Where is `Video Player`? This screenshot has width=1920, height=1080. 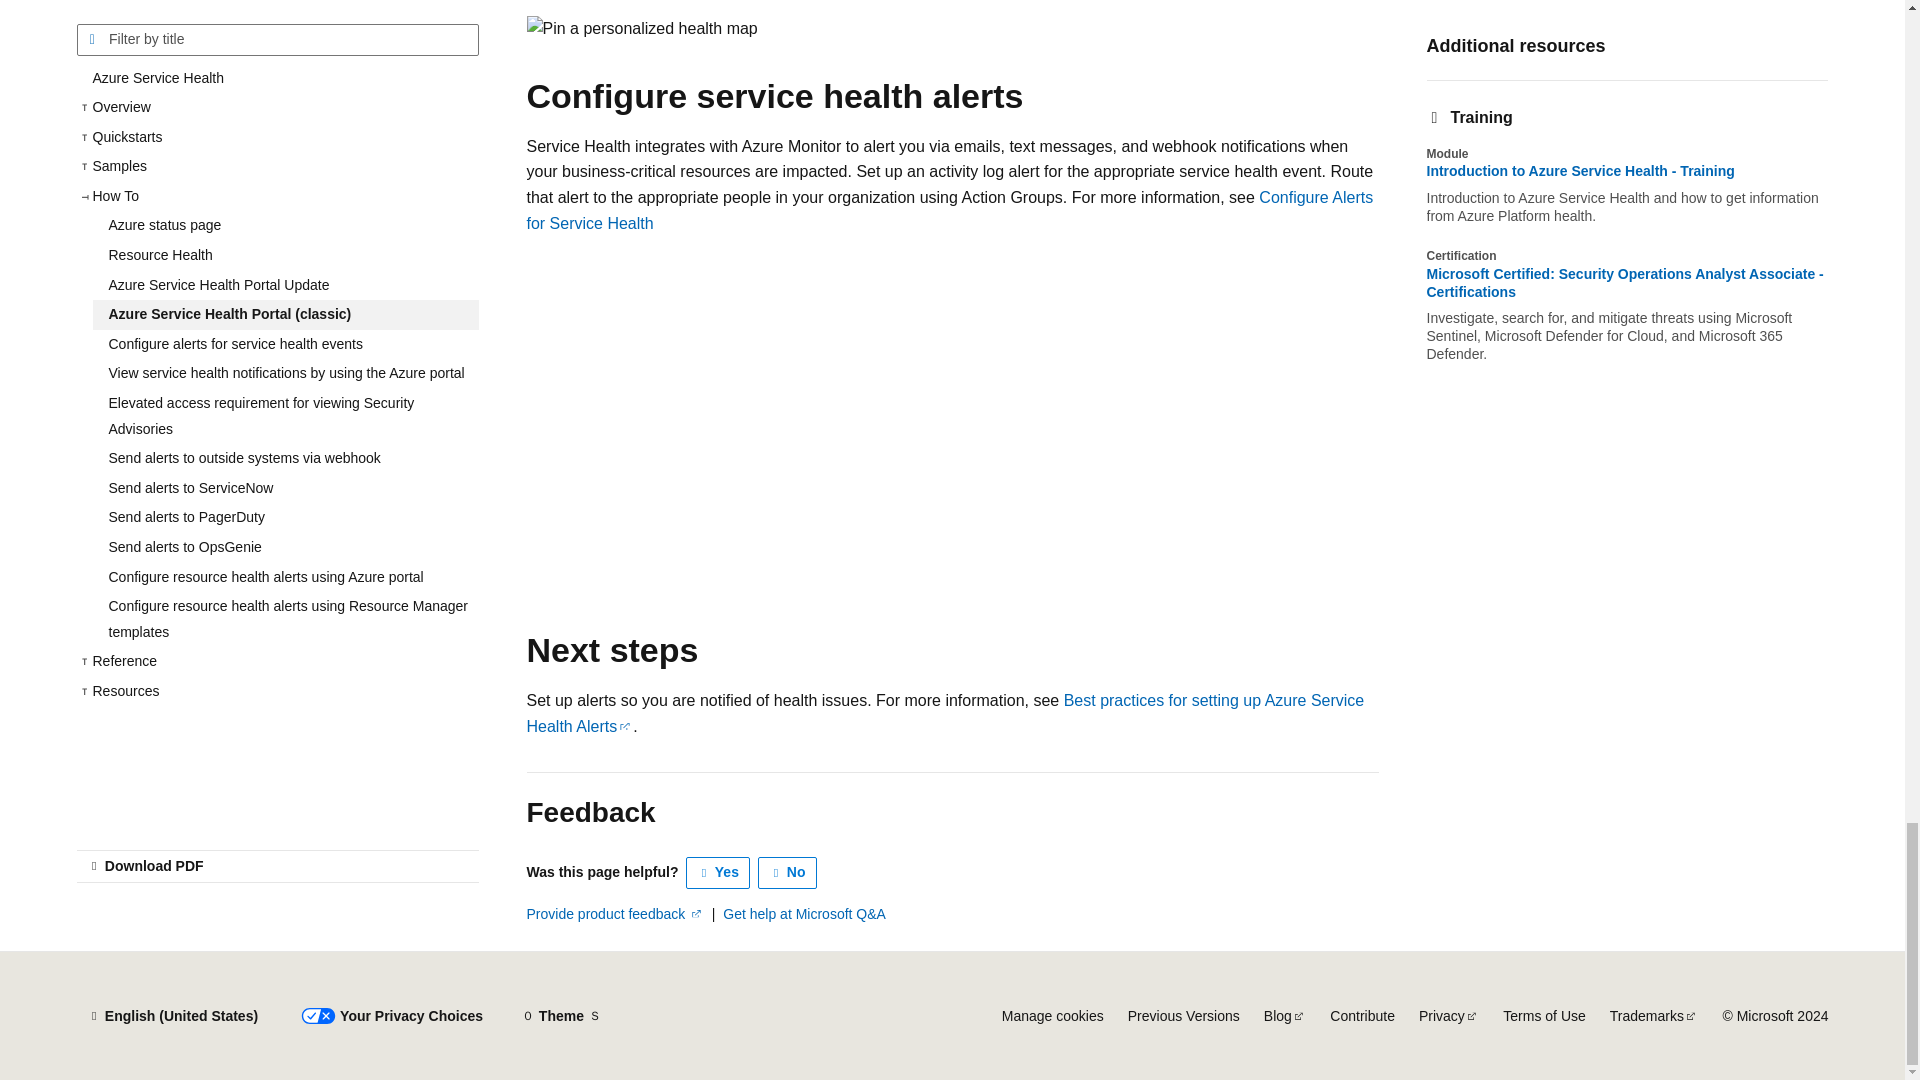
Video Player is located at coordinates (846, 416).